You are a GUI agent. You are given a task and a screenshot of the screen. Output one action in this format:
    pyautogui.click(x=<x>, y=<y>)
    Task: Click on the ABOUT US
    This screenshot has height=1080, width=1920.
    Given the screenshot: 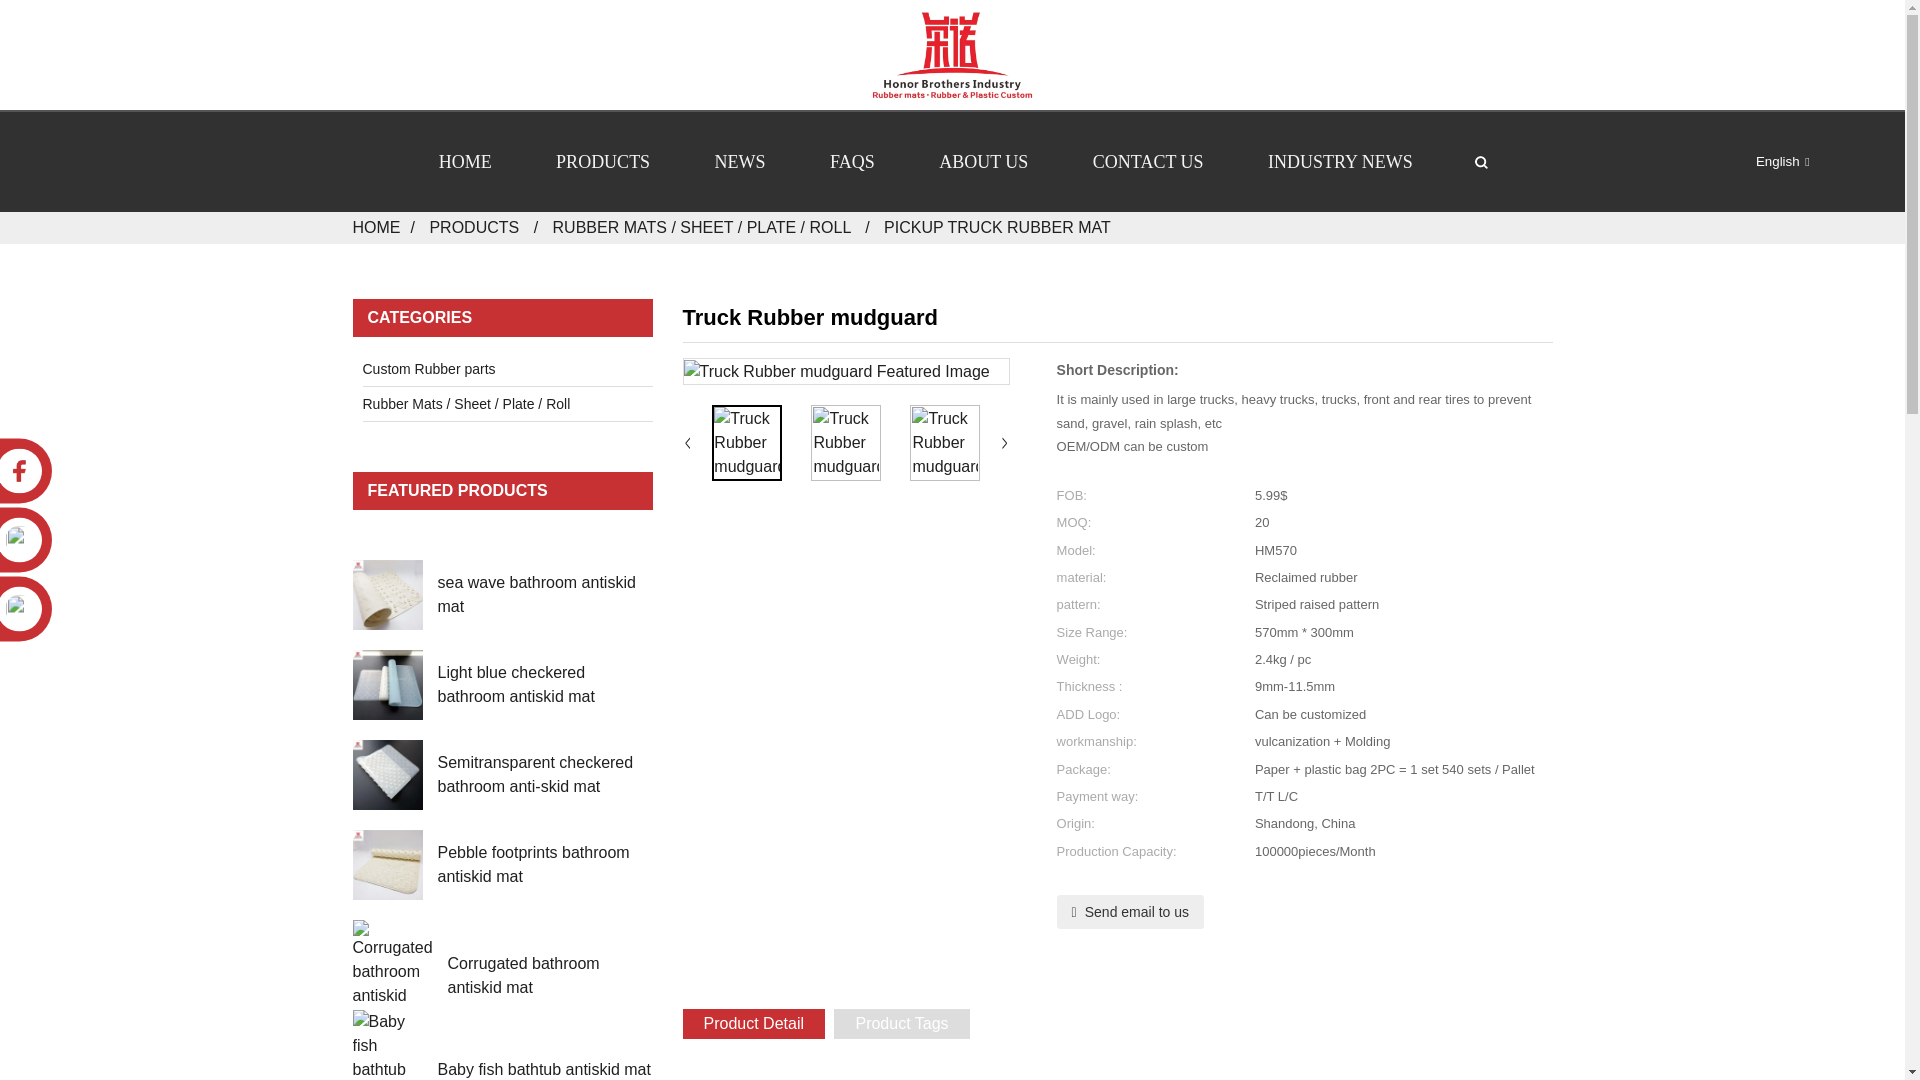 What is the action you would take?
    pyautogui.click(x=982, y=162)
    